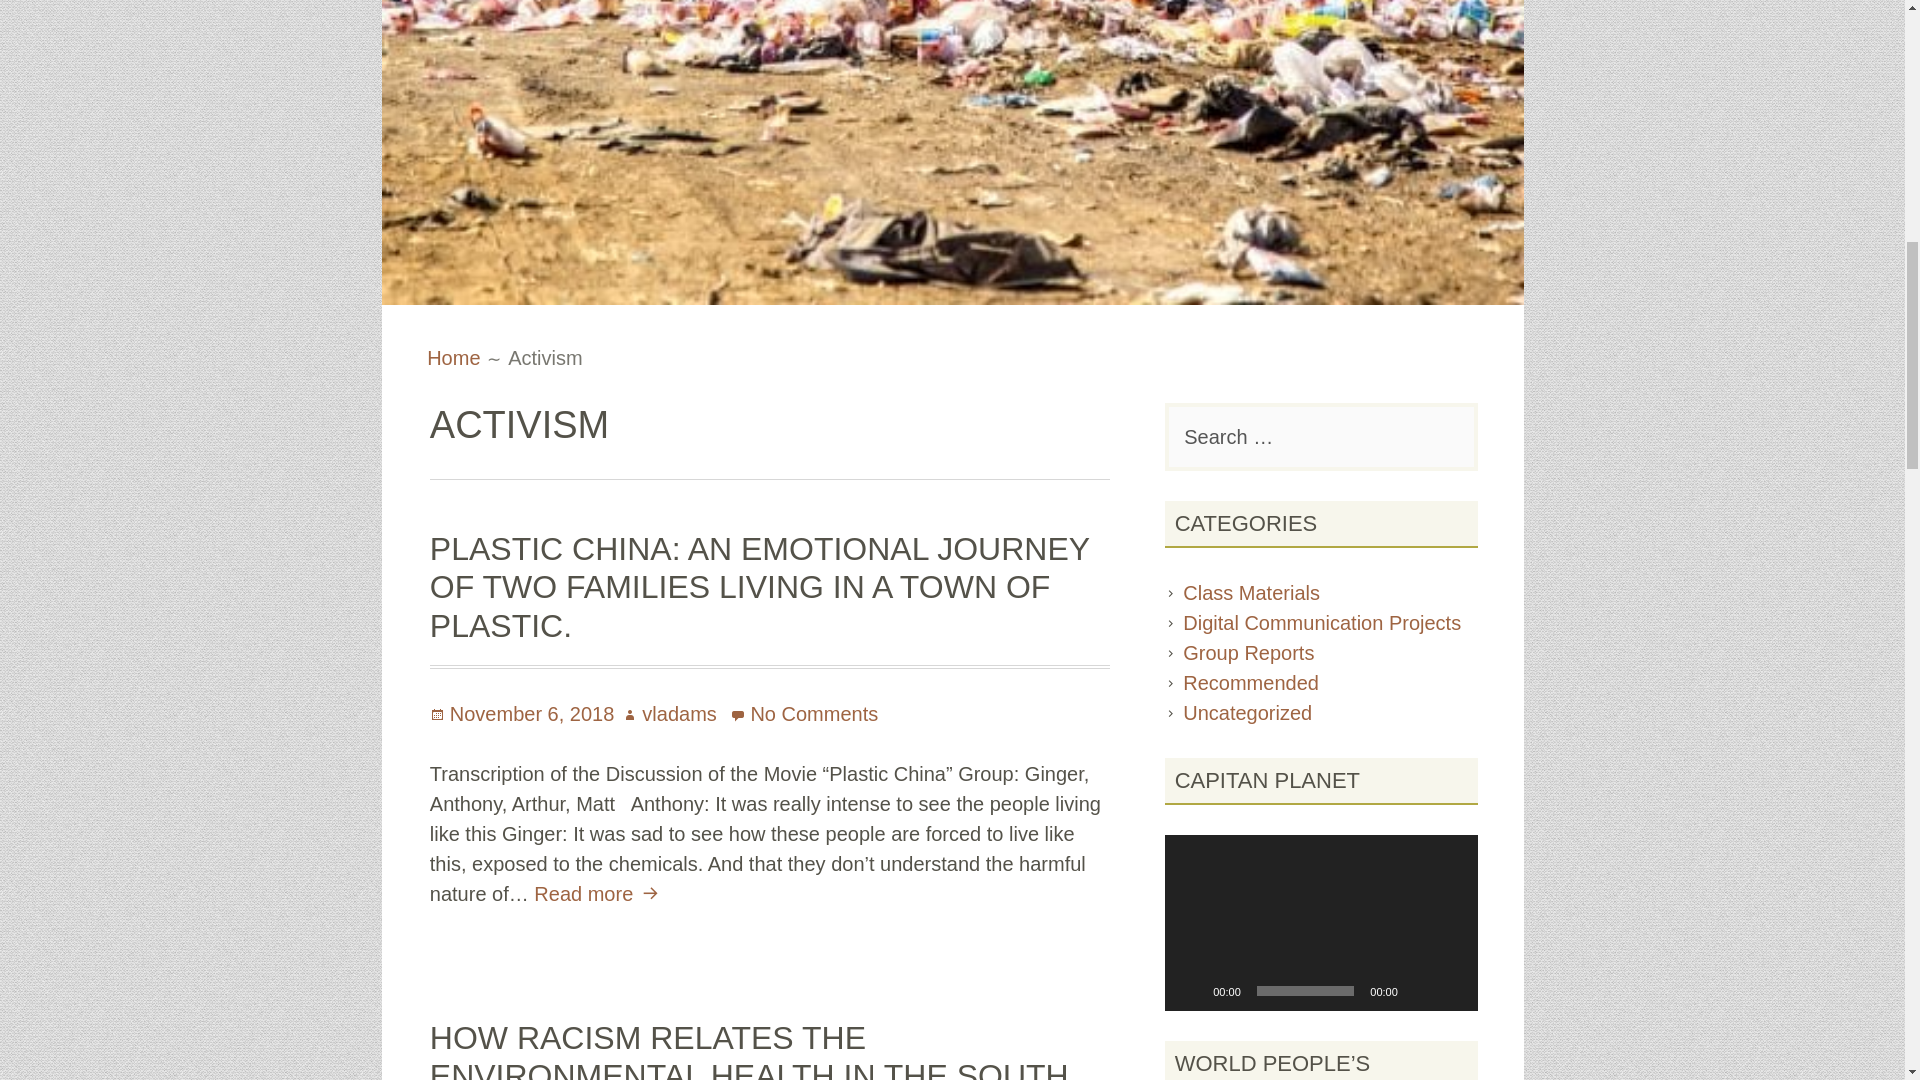 This screenshot has width=1920, height=1080. Describe the element at coordinates (669, 714) in the screenshot. I see `vladams` at that location.